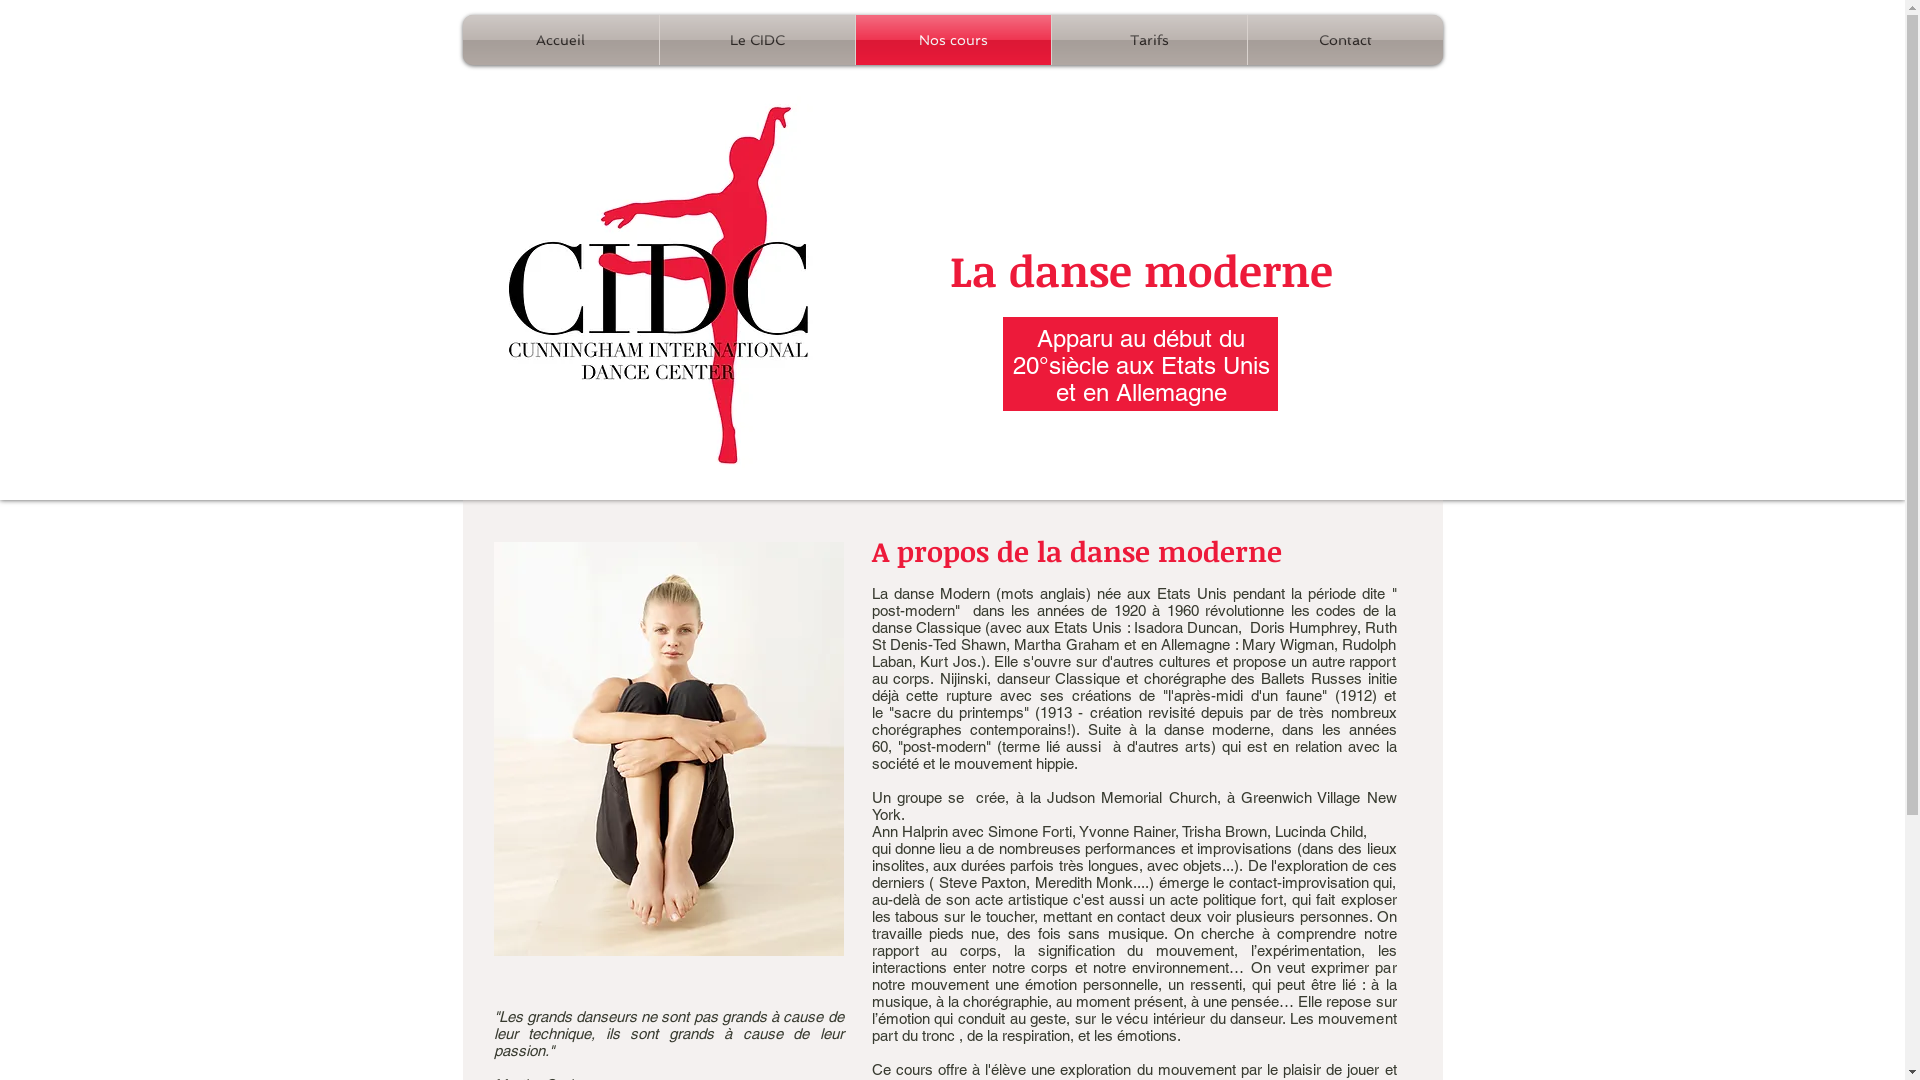  What do you see at coordinates (758, 40) in the screenshot?
I see `Le CIDC` at bounding box center [758, 40].